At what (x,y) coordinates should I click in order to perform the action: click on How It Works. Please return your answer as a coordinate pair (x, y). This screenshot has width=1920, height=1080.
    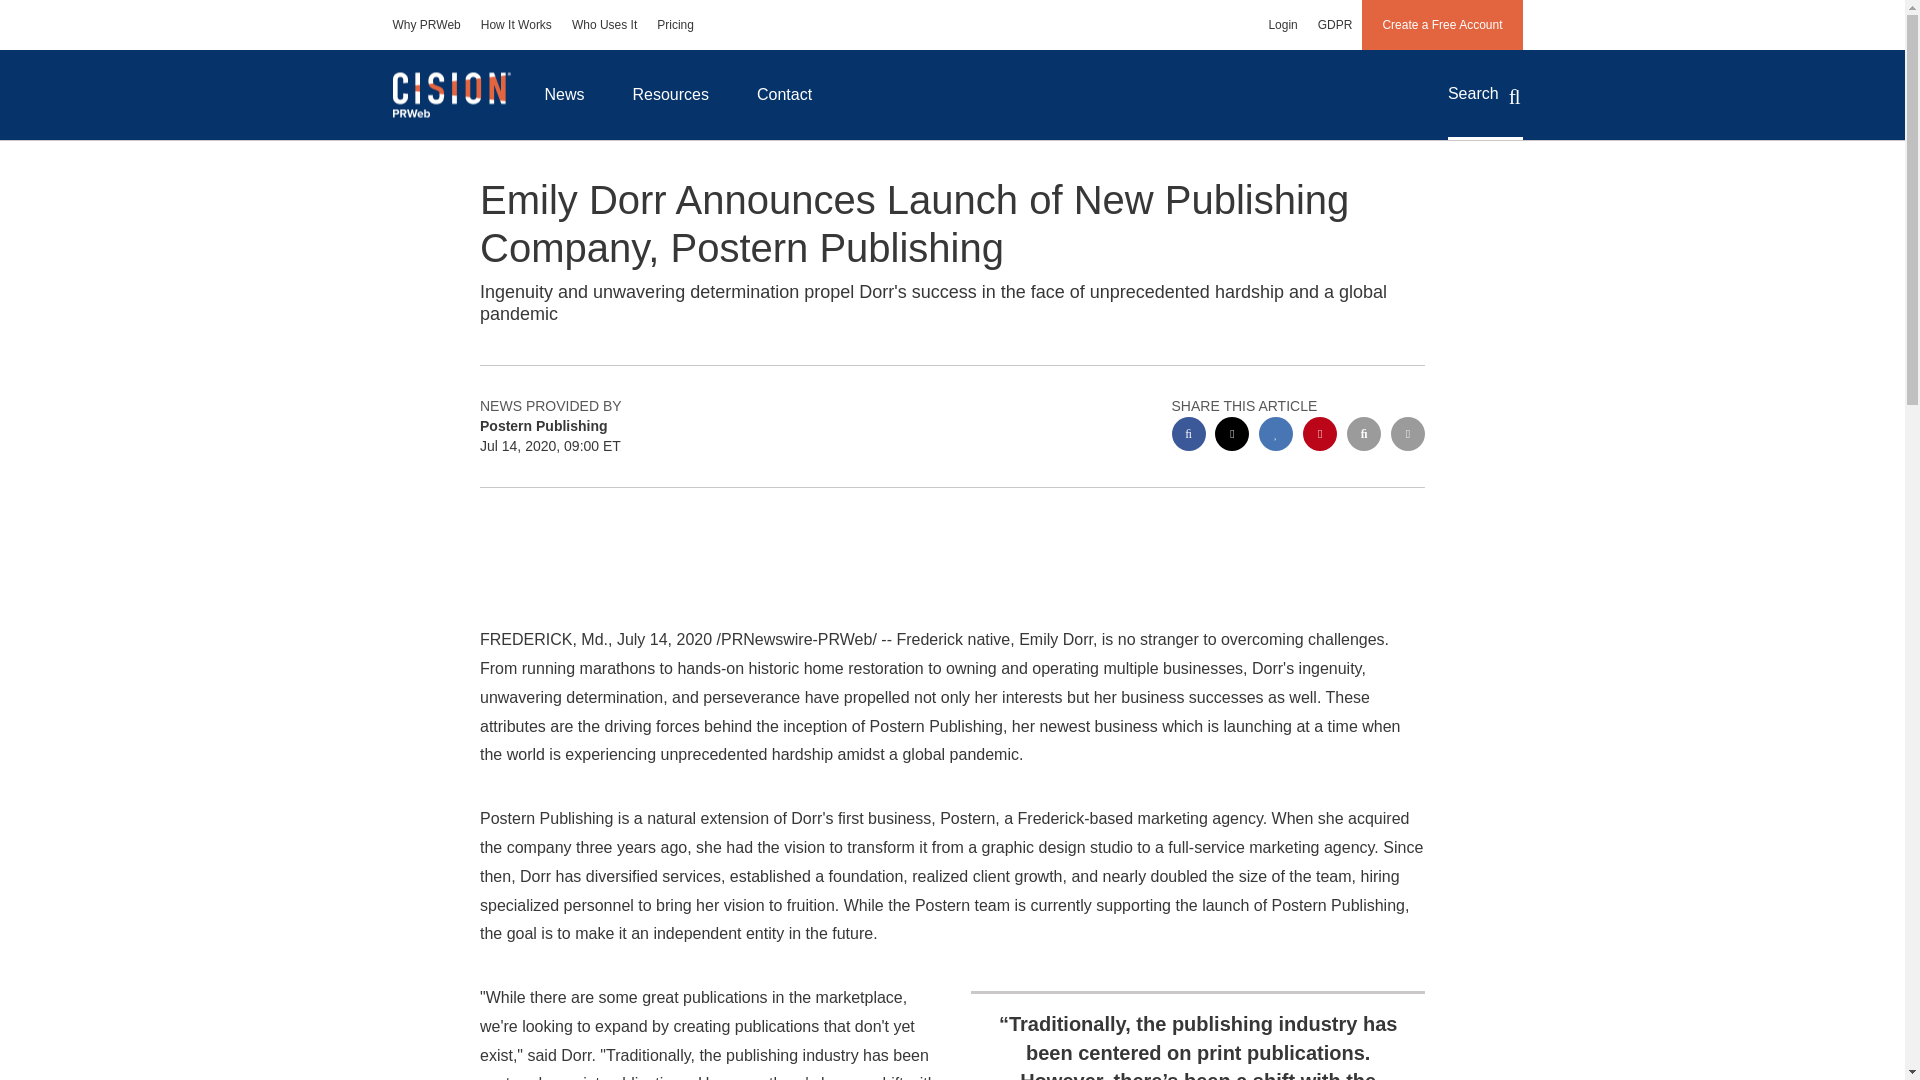
    Looking at the image, I should click on (516, 24).